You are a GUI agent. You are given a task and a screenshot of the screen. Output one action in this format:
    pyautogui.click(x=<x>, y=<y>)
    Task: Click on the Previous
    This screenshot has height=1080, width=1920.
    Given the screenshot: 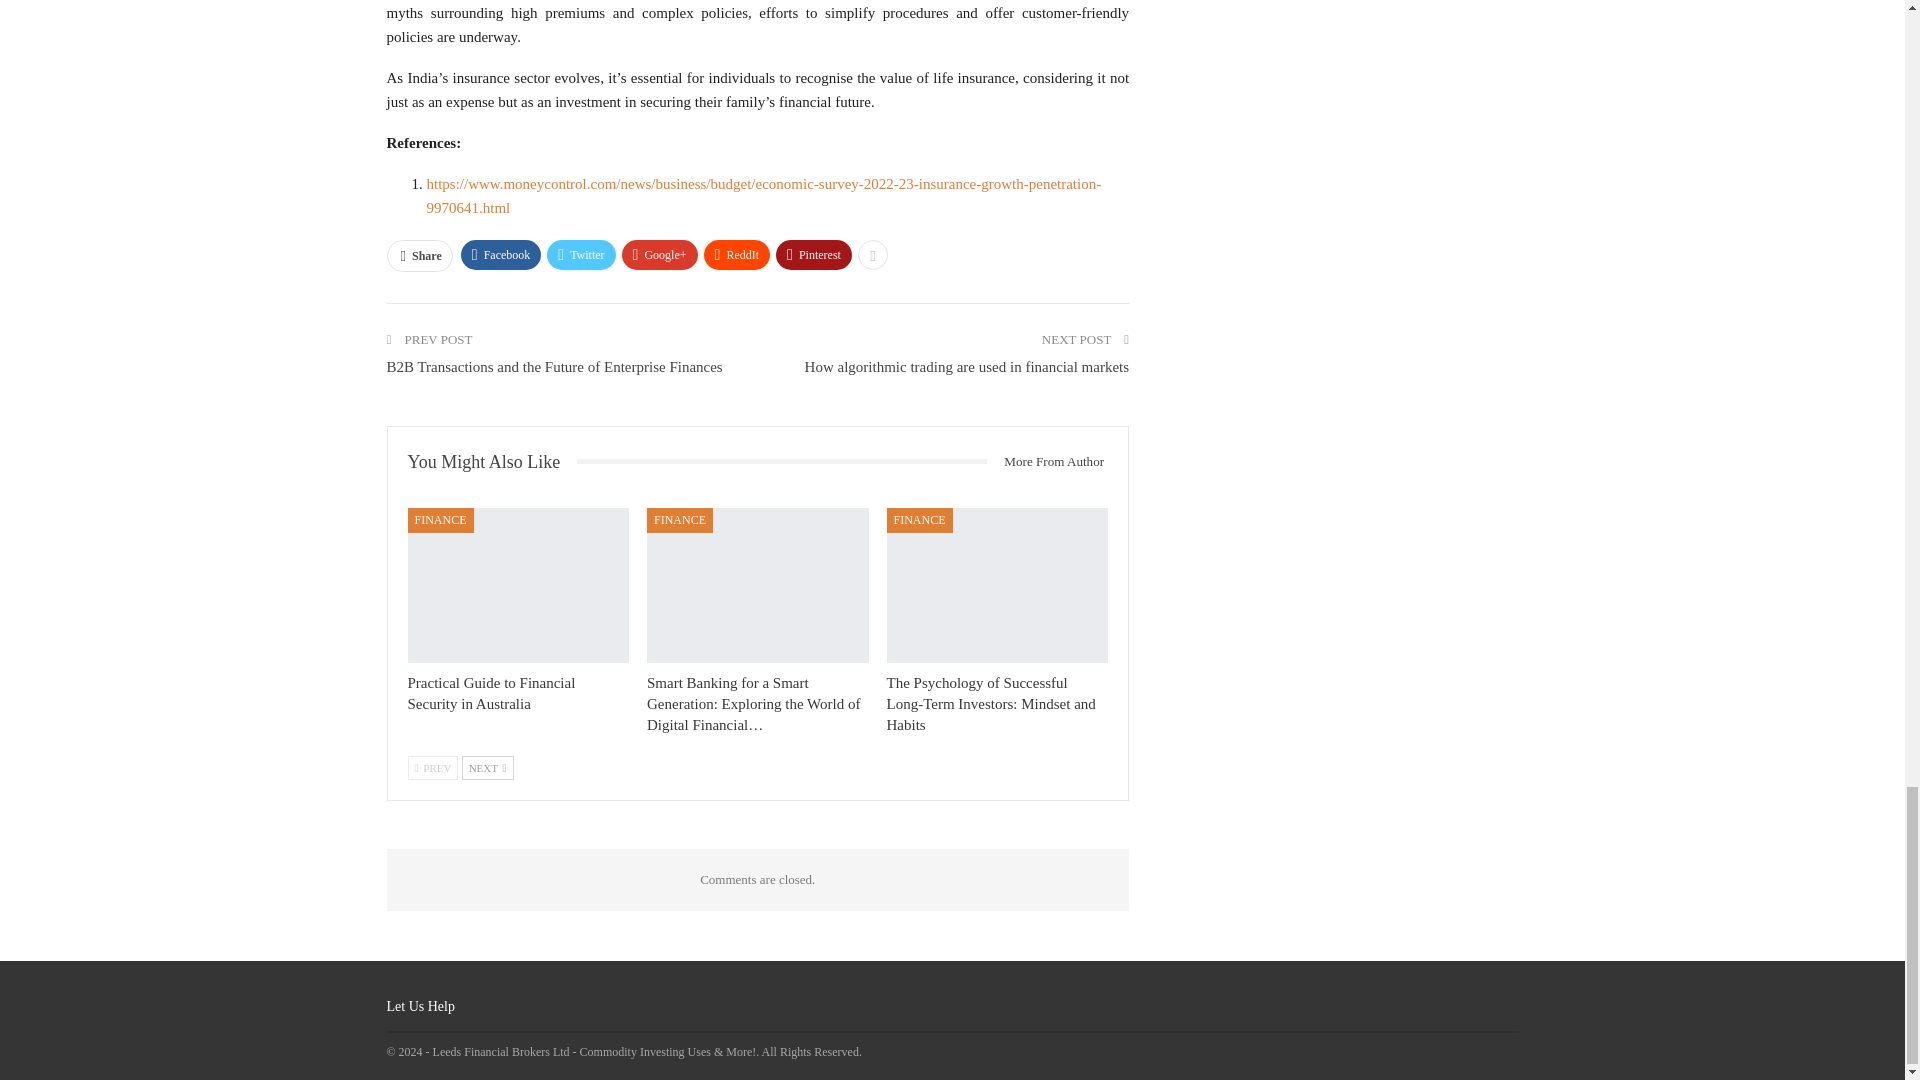 What is the action you would take?
    pyautogui.click(x=432, y=768)
    